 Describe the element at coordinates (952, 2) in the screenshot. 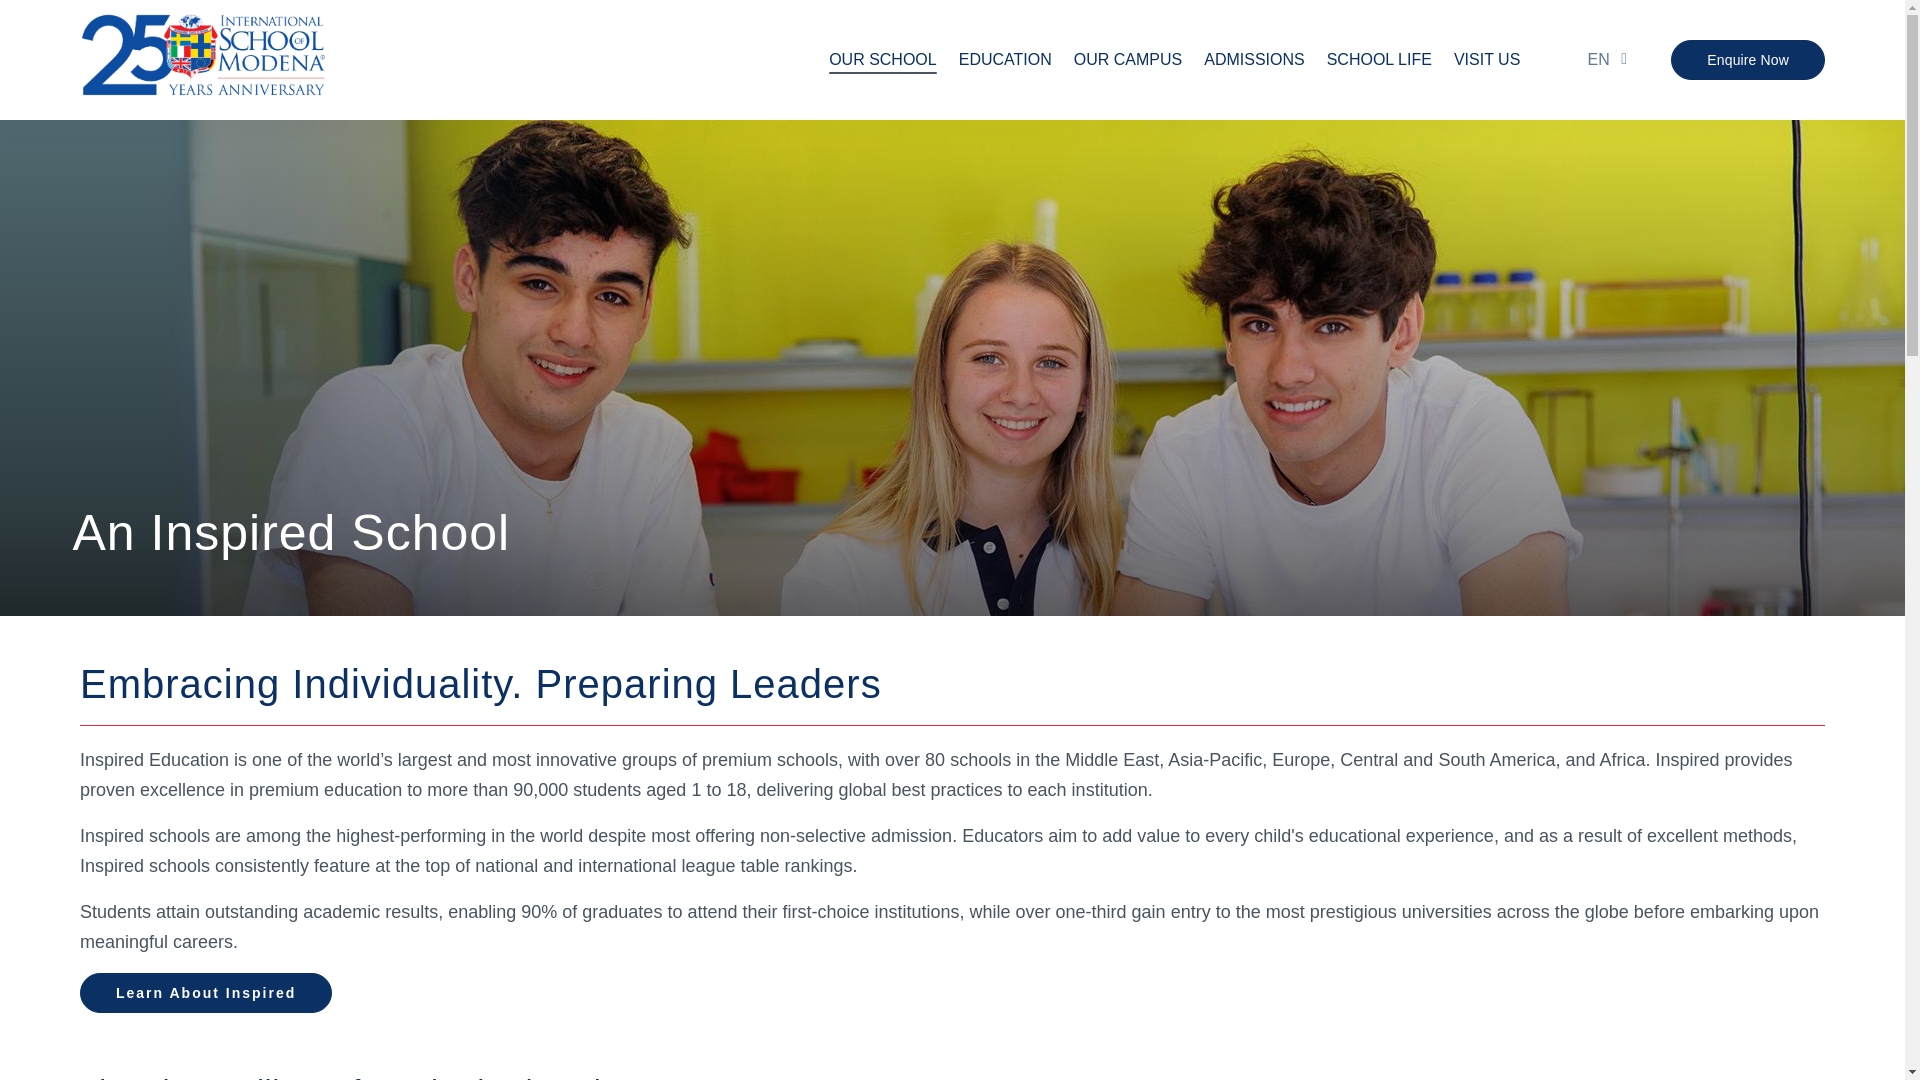

I see `Skip to main content` at that location.